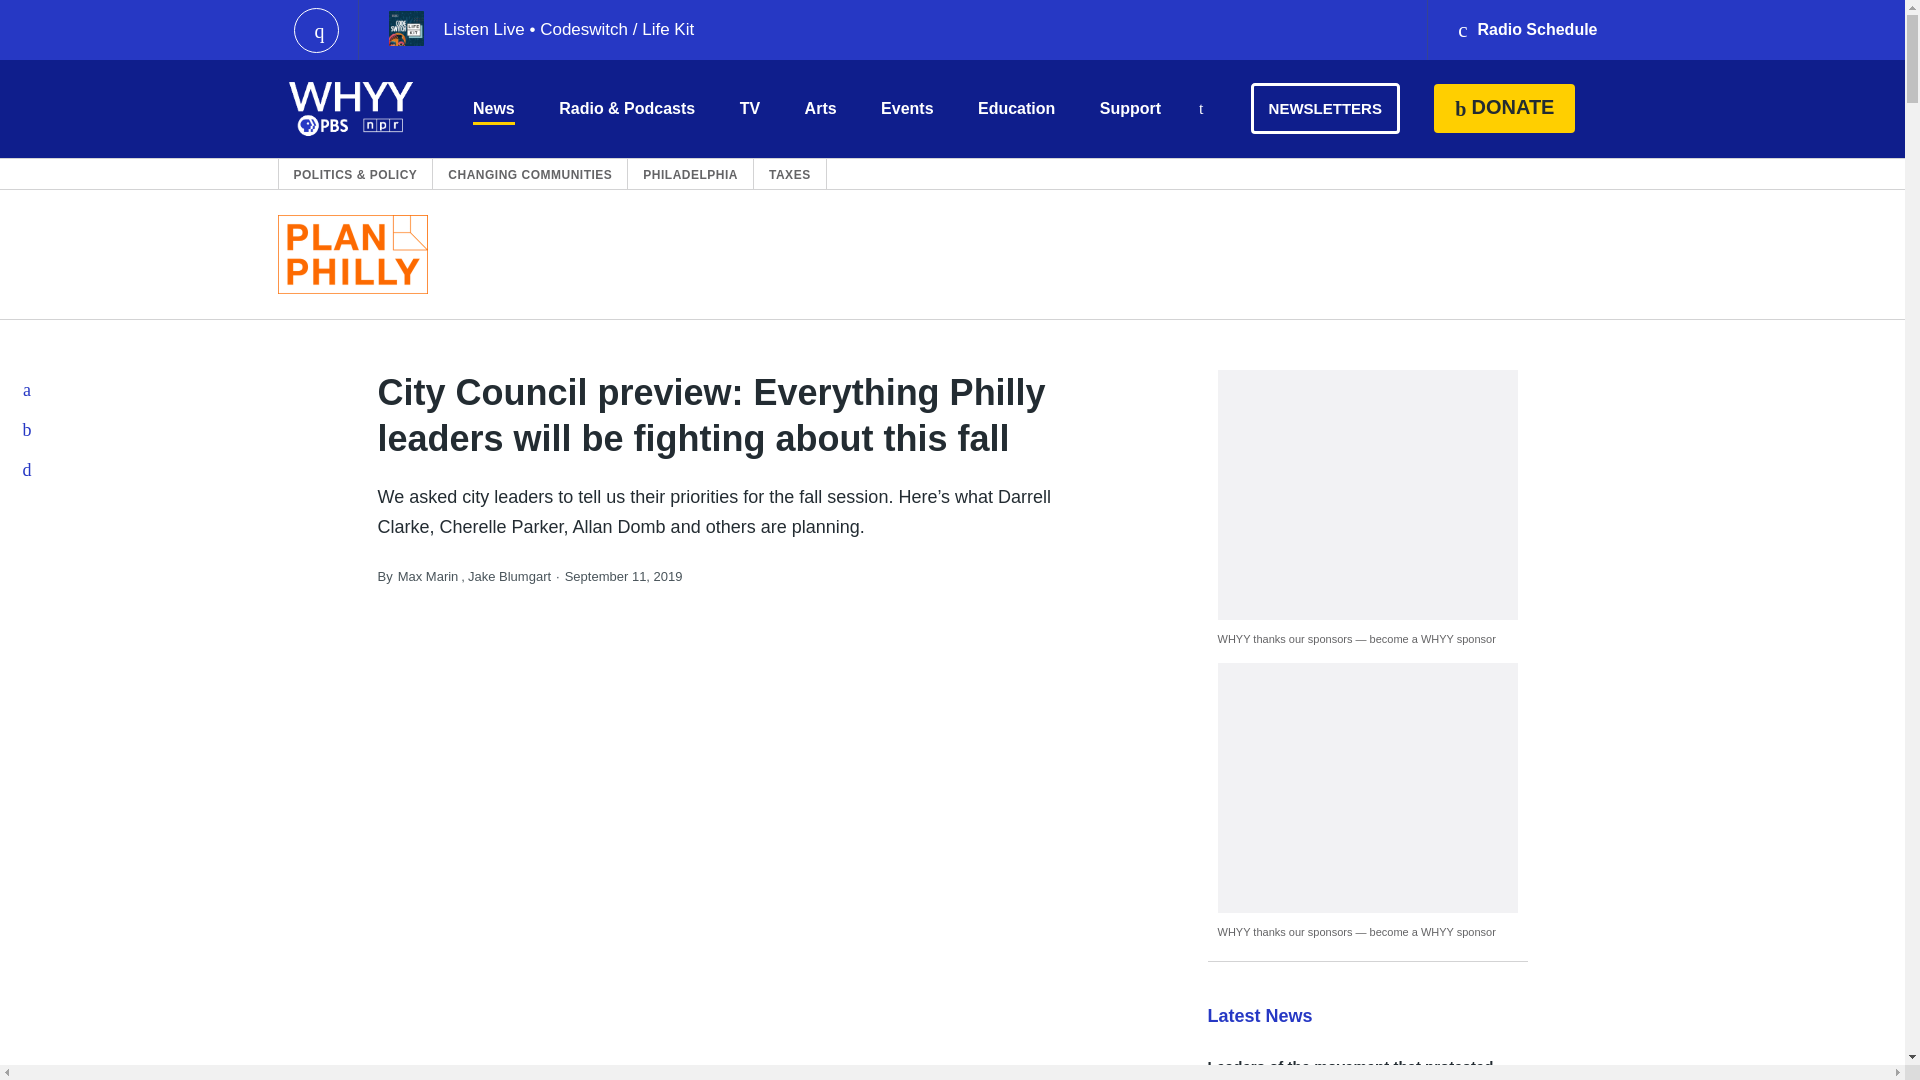  I want to click on Facebook, so click(28, 390).